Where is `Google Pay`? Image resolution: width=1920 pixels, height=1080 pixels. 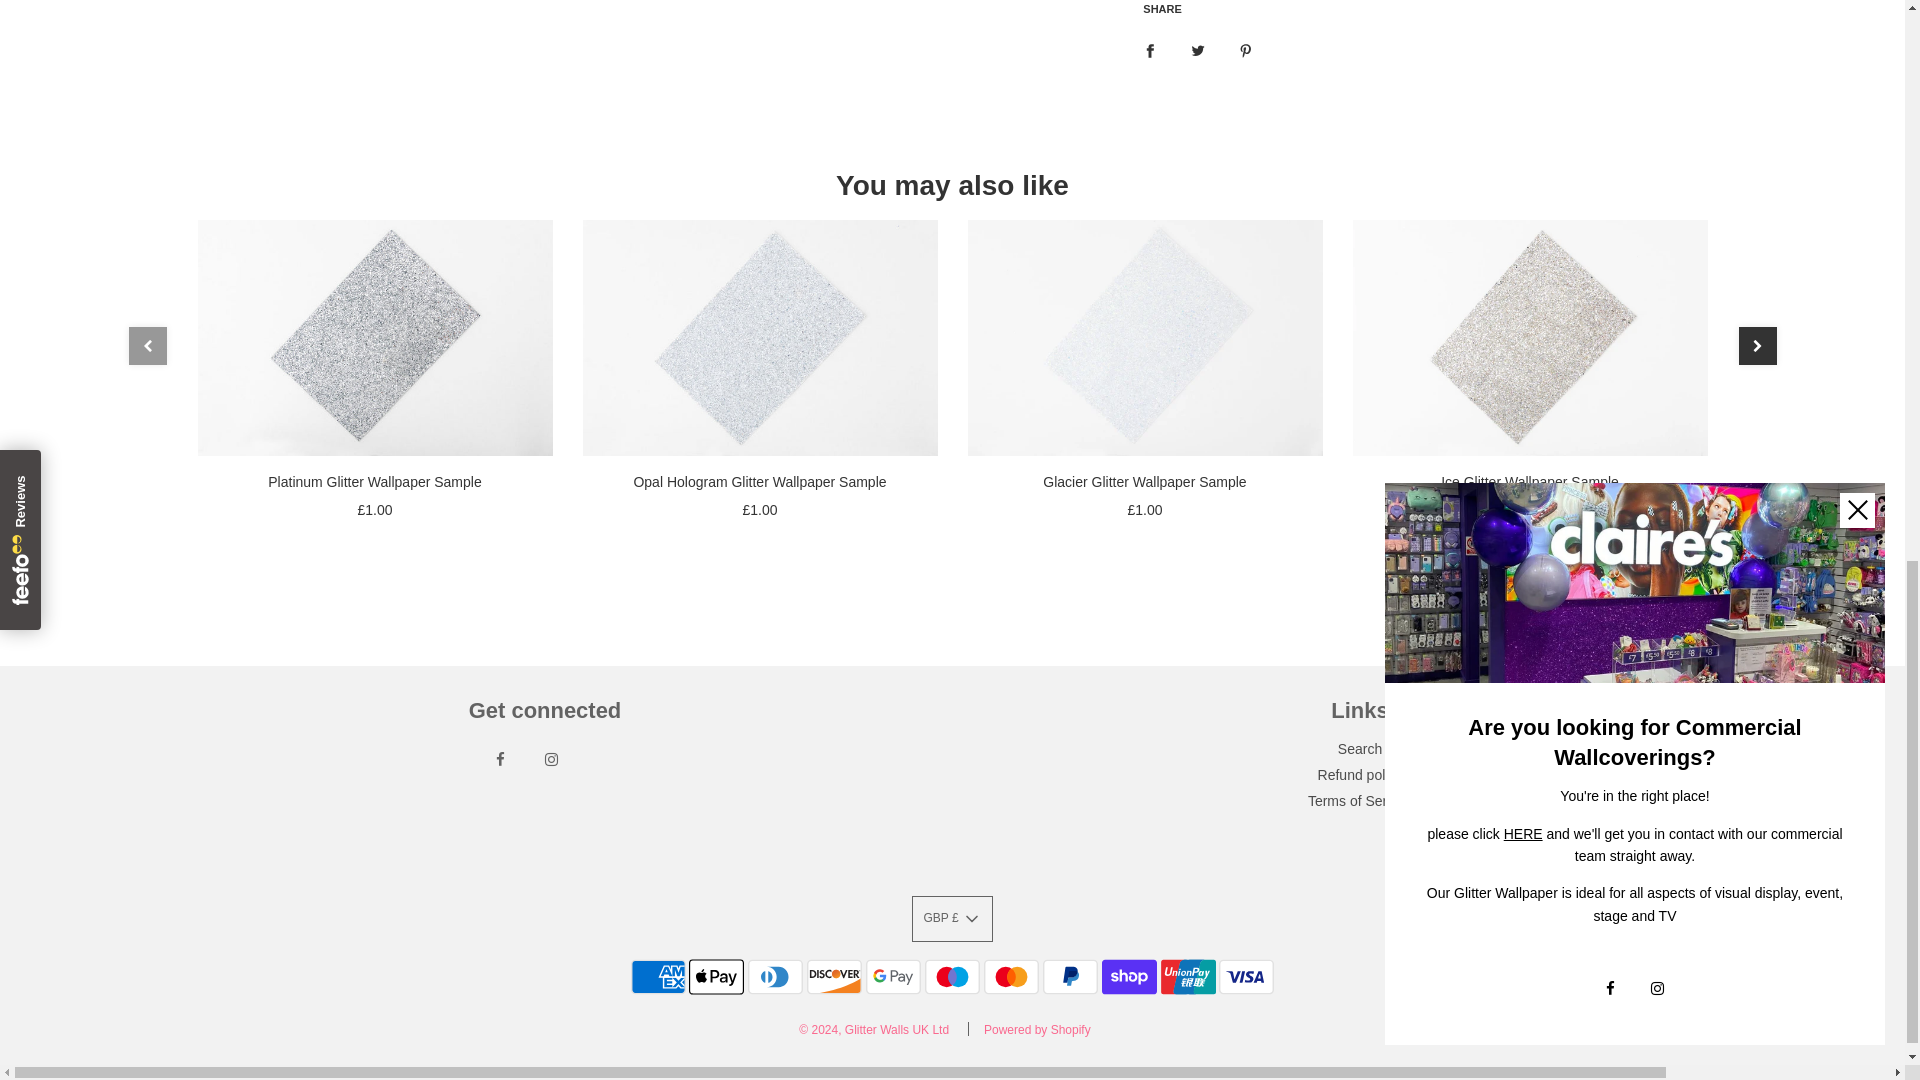
Google Pay is located at coordinates (893, 976).